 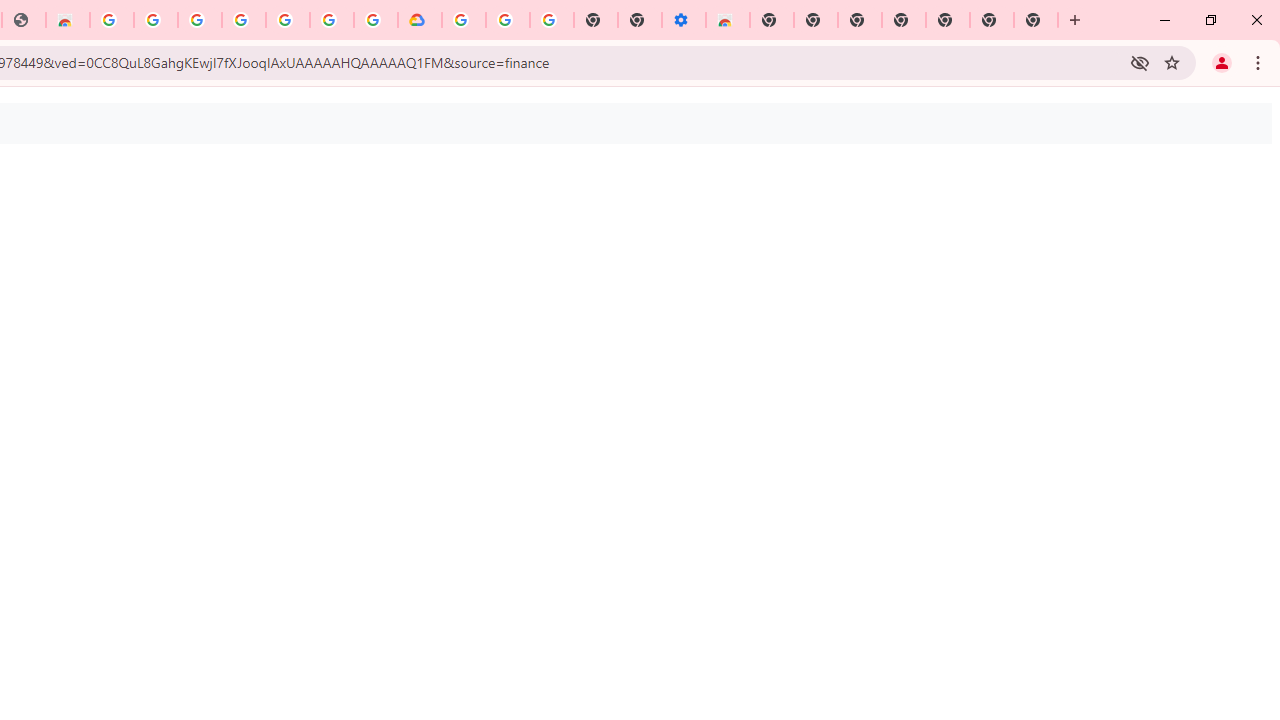 I want to click on Ad Settings, so click(x=156, y=20).